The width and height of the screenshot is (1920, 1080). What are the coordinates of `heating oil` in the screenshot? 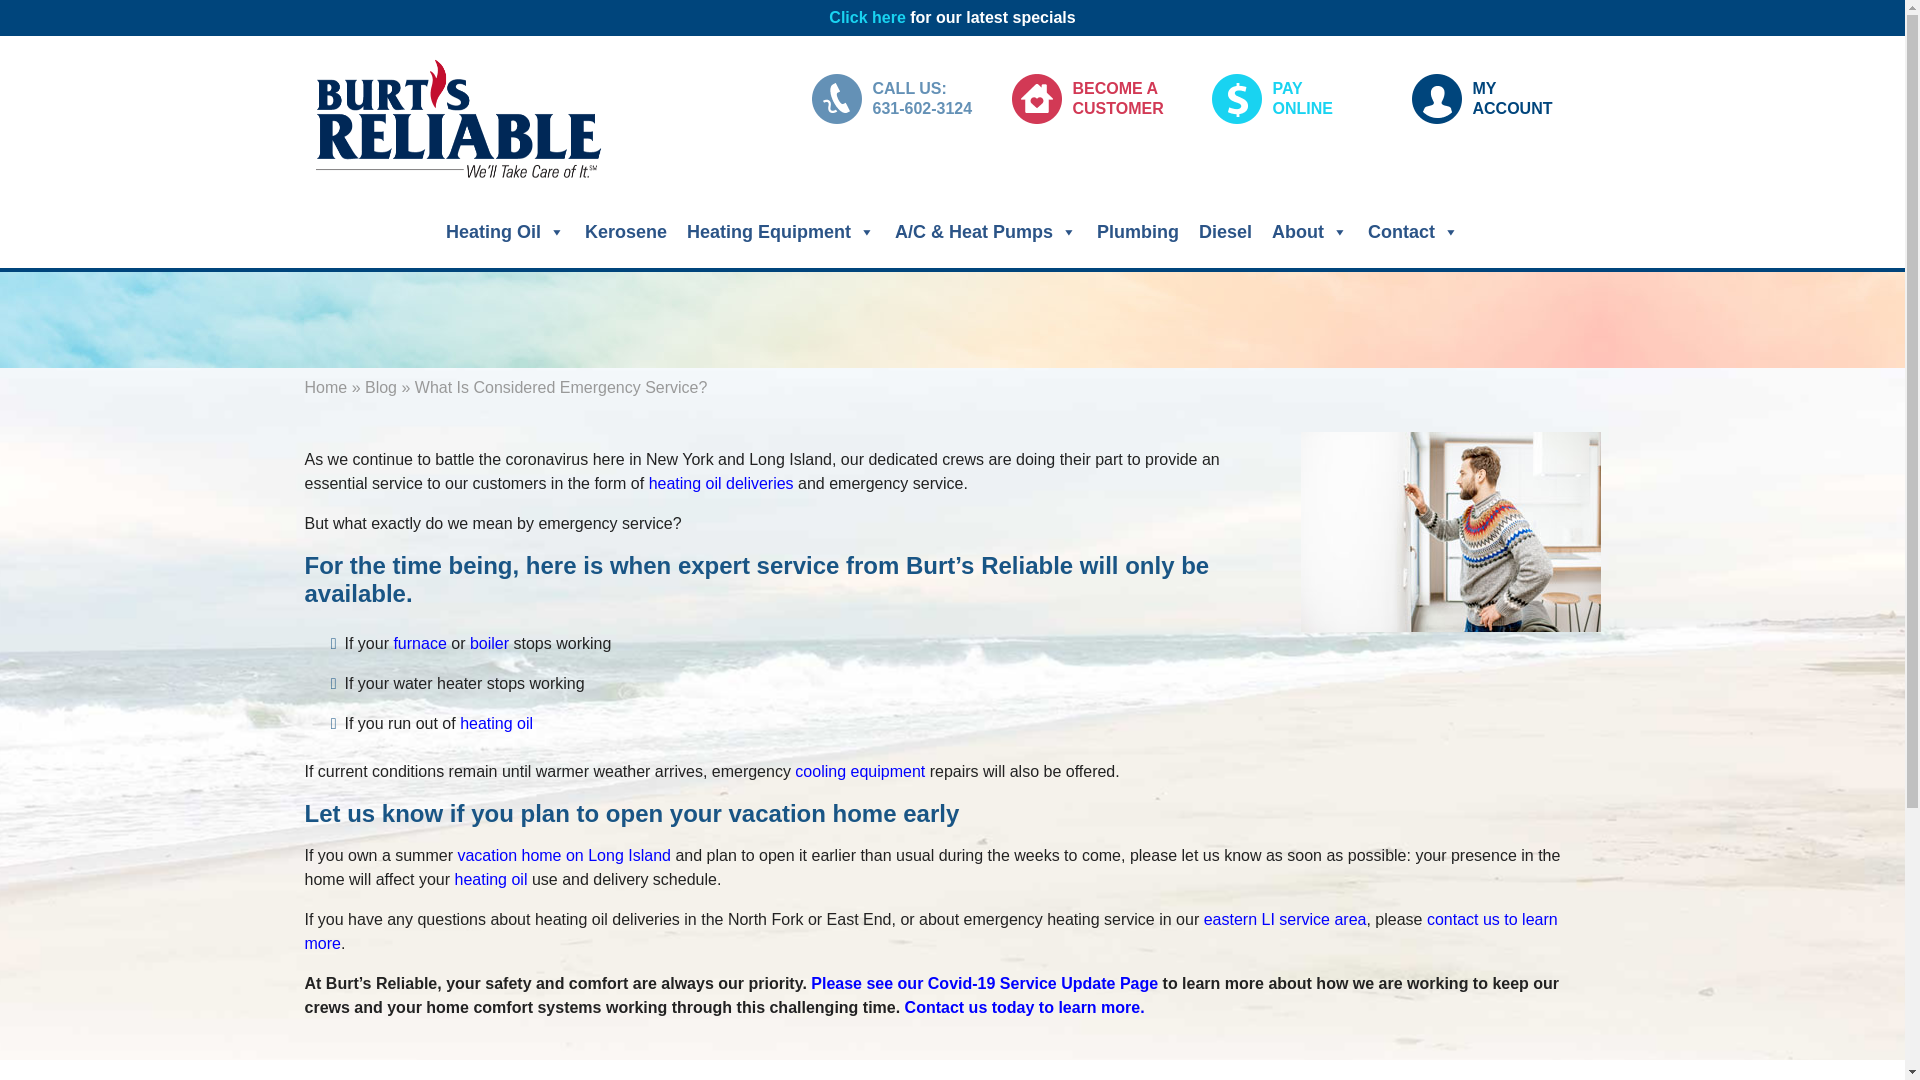 It's located at (496, 723).